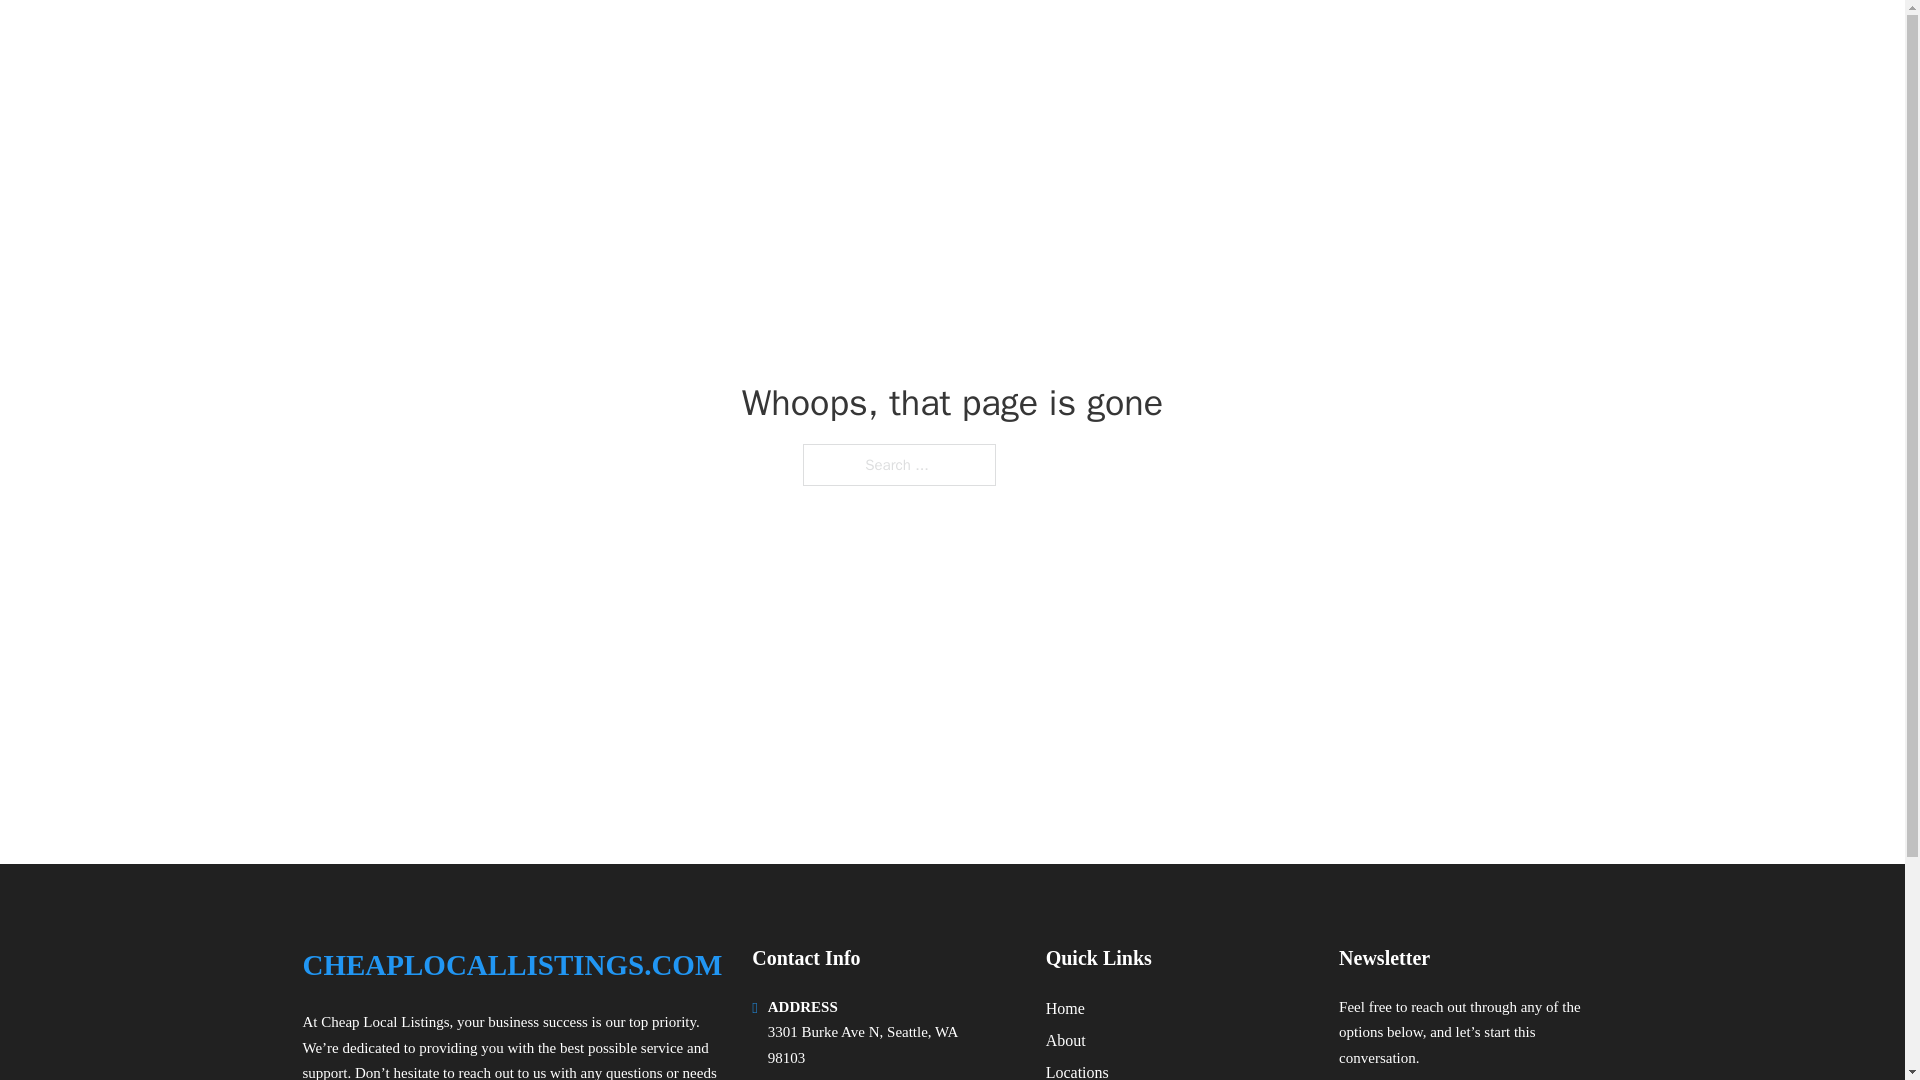 This screenshot has height=1080, width=1920. What do you see at coordinates (1449, 42) in the screenshot?
I see `LOCATIONS` at bounding box center [1449, 42].